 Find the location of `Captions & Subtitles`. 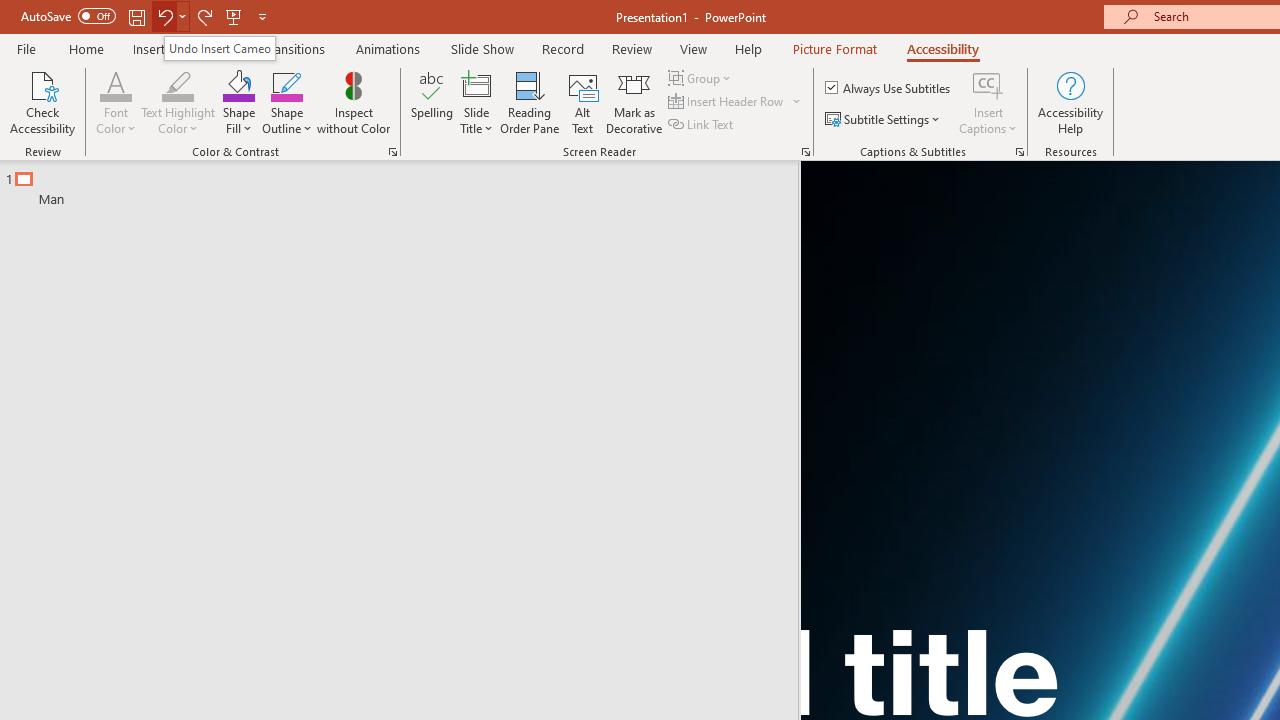

Captions & Subtitles is located at coordinates (1020, 152).